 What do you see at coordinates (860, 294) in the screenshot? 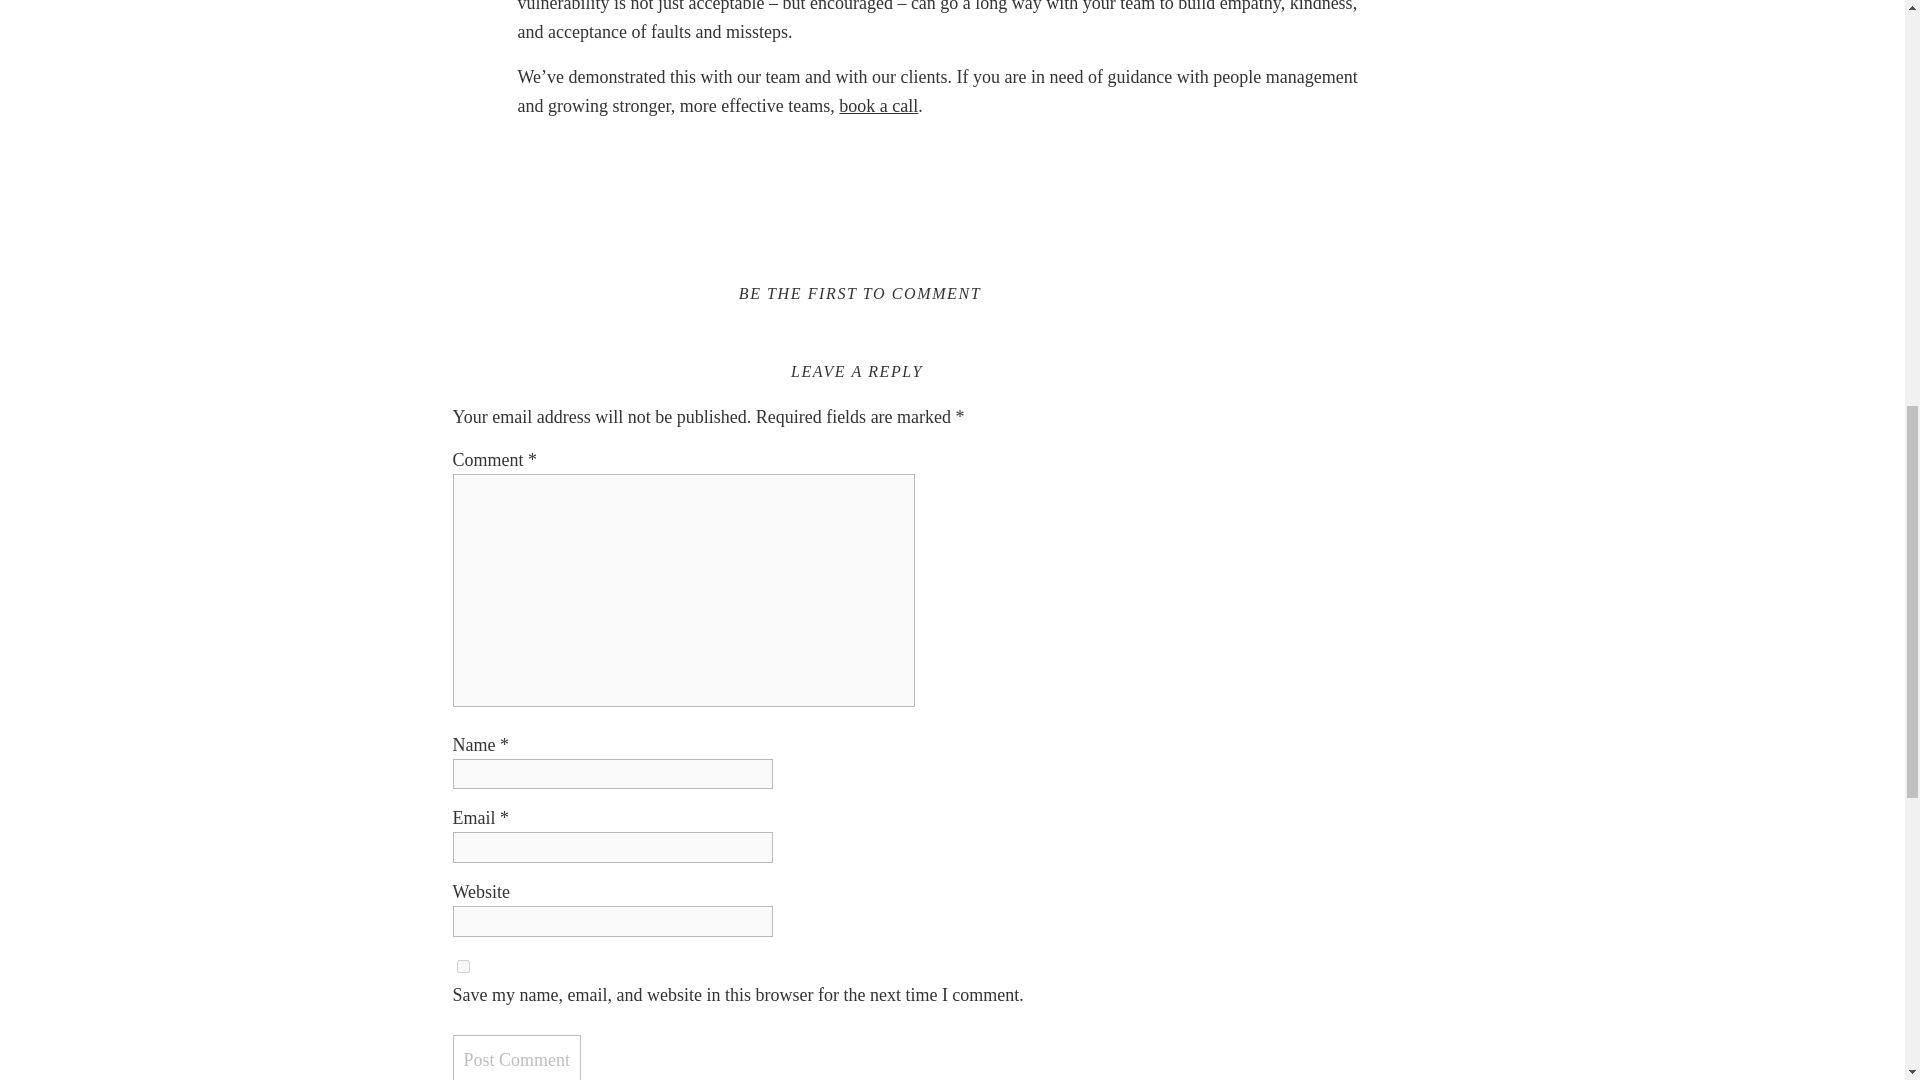
I see `BE THE FIRST TO COMMENT` at bounding box center [860, 294].